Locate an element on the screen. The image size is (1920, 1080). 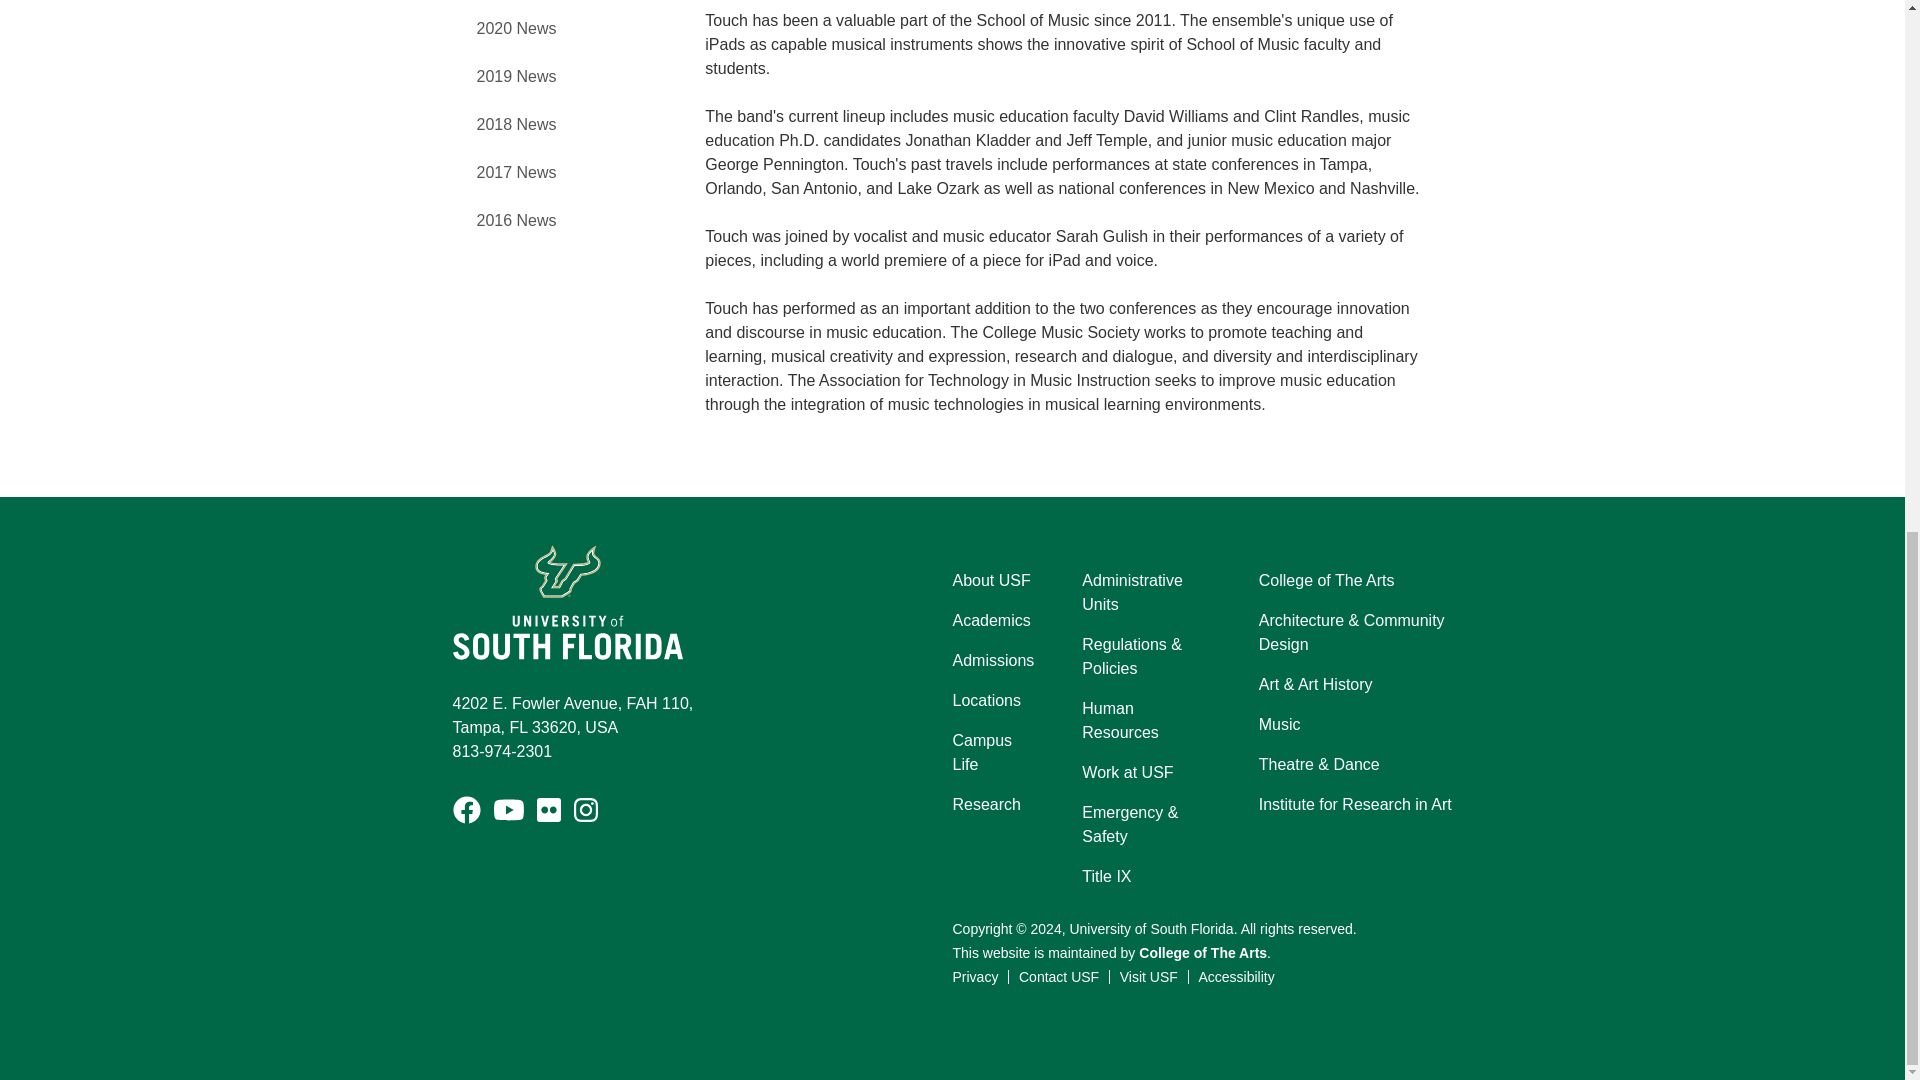
Locations is located at coordinates (986, 700).